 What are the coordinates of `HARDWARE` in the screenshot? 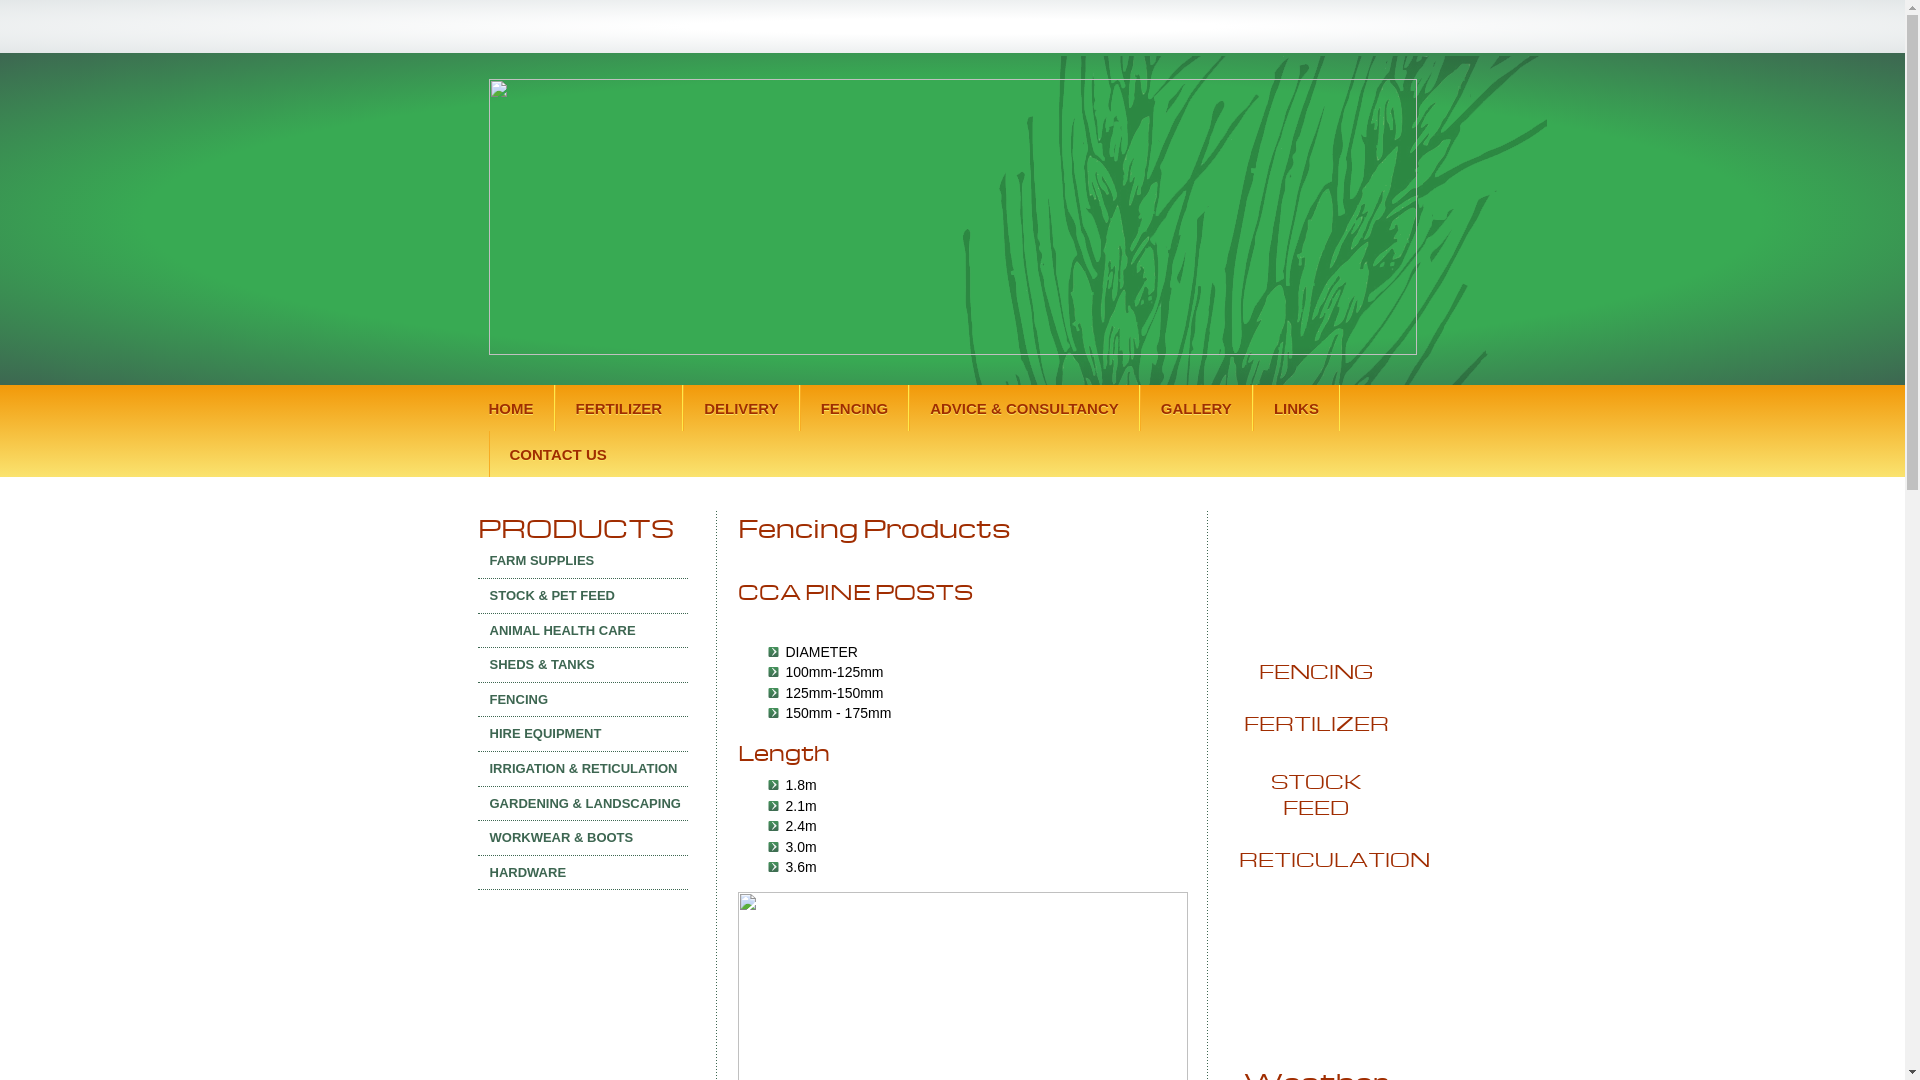 It's located at (583, 873).